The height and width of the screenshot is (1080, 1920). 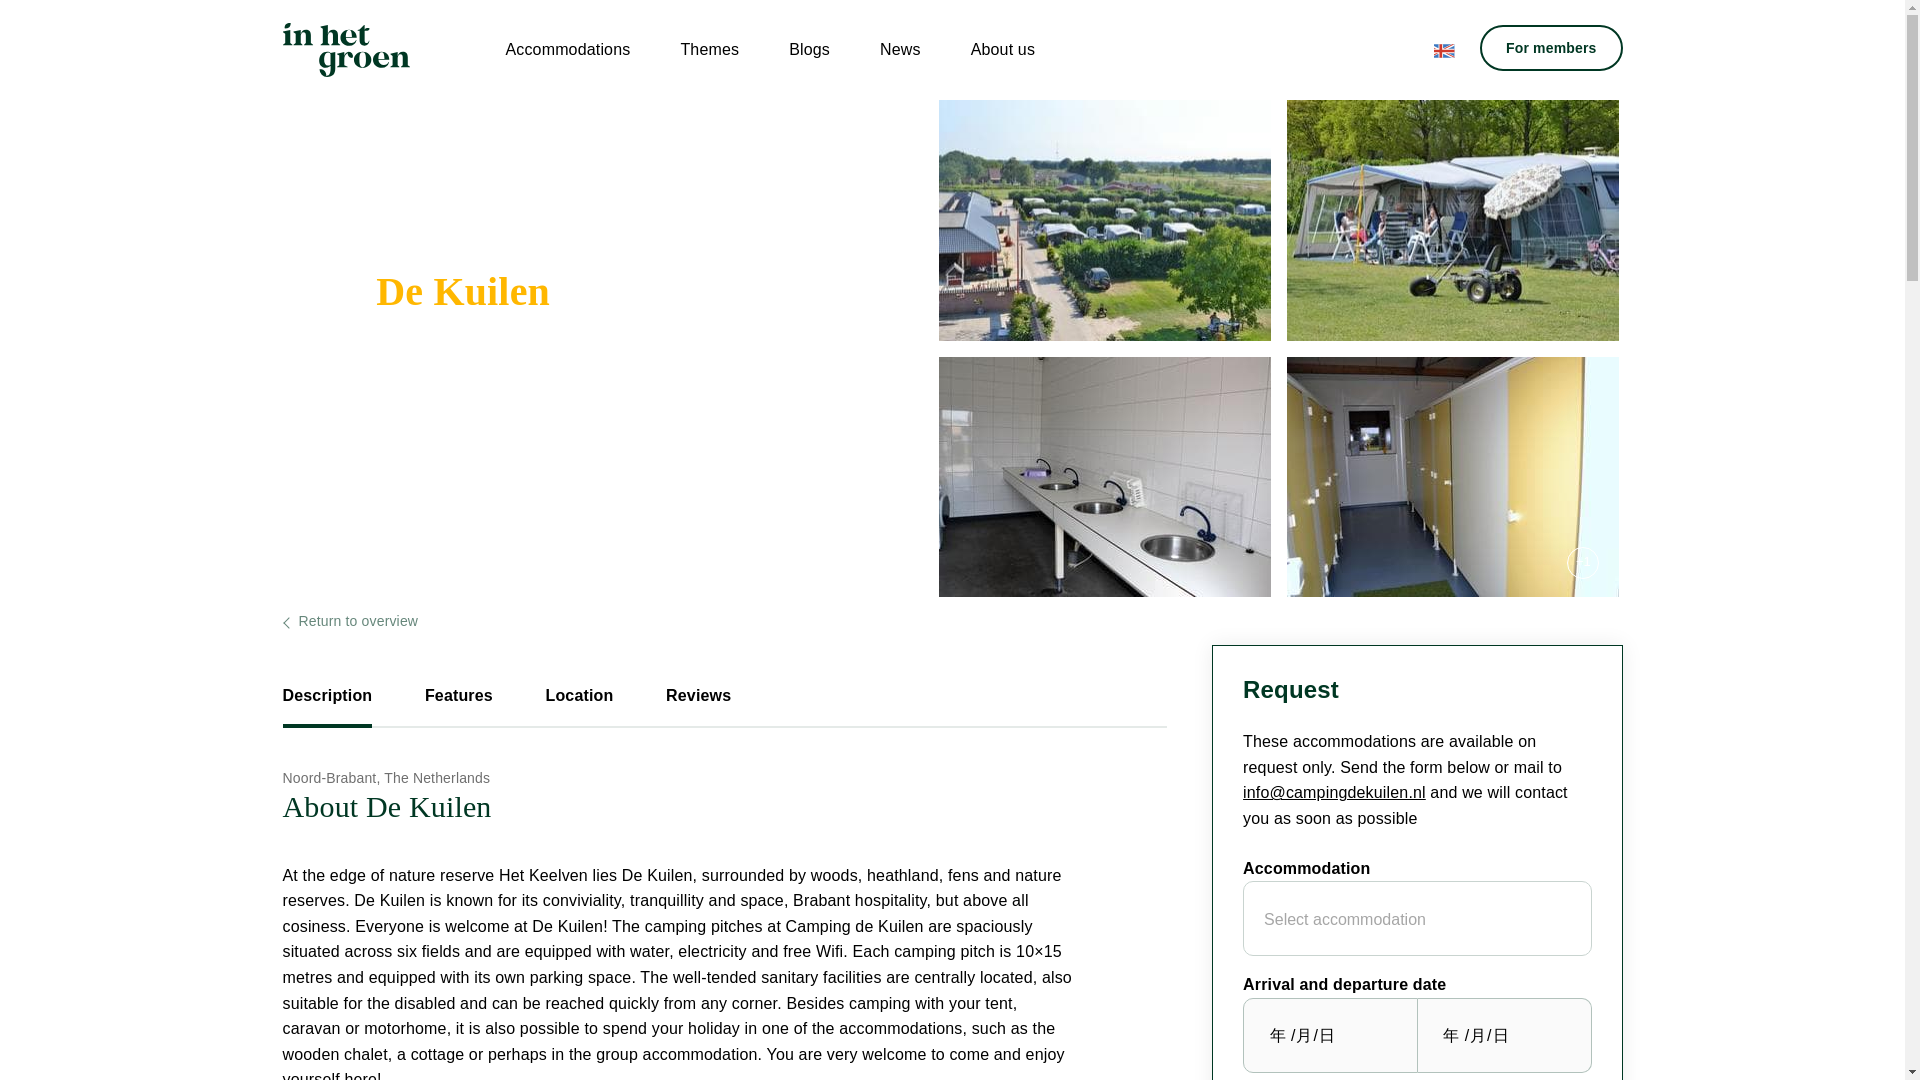 What do you see at coordinates (698, 704) in the screenshot?
I see `Reviews` at bounding box center [698, 704].